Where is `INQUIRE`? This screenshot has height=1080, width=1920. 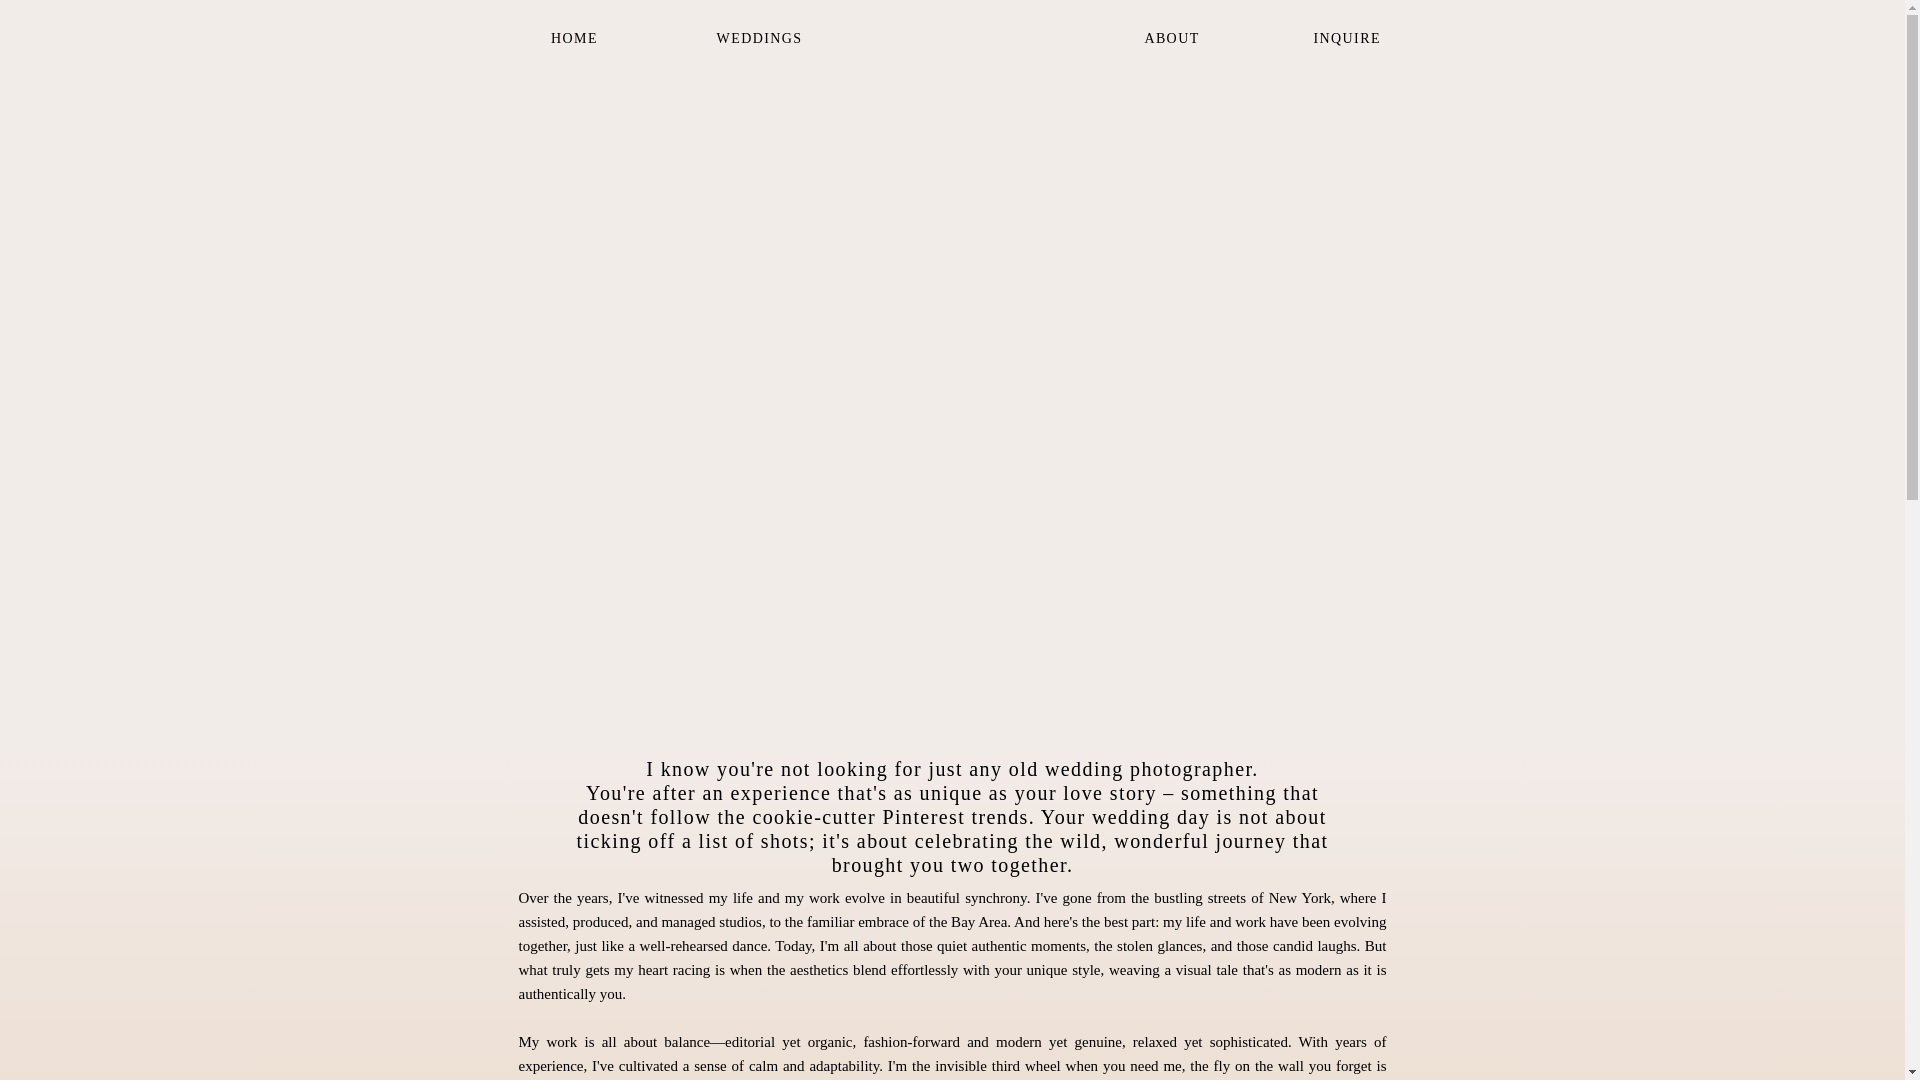 INQUIRE is located at coordinates (1346, 40).